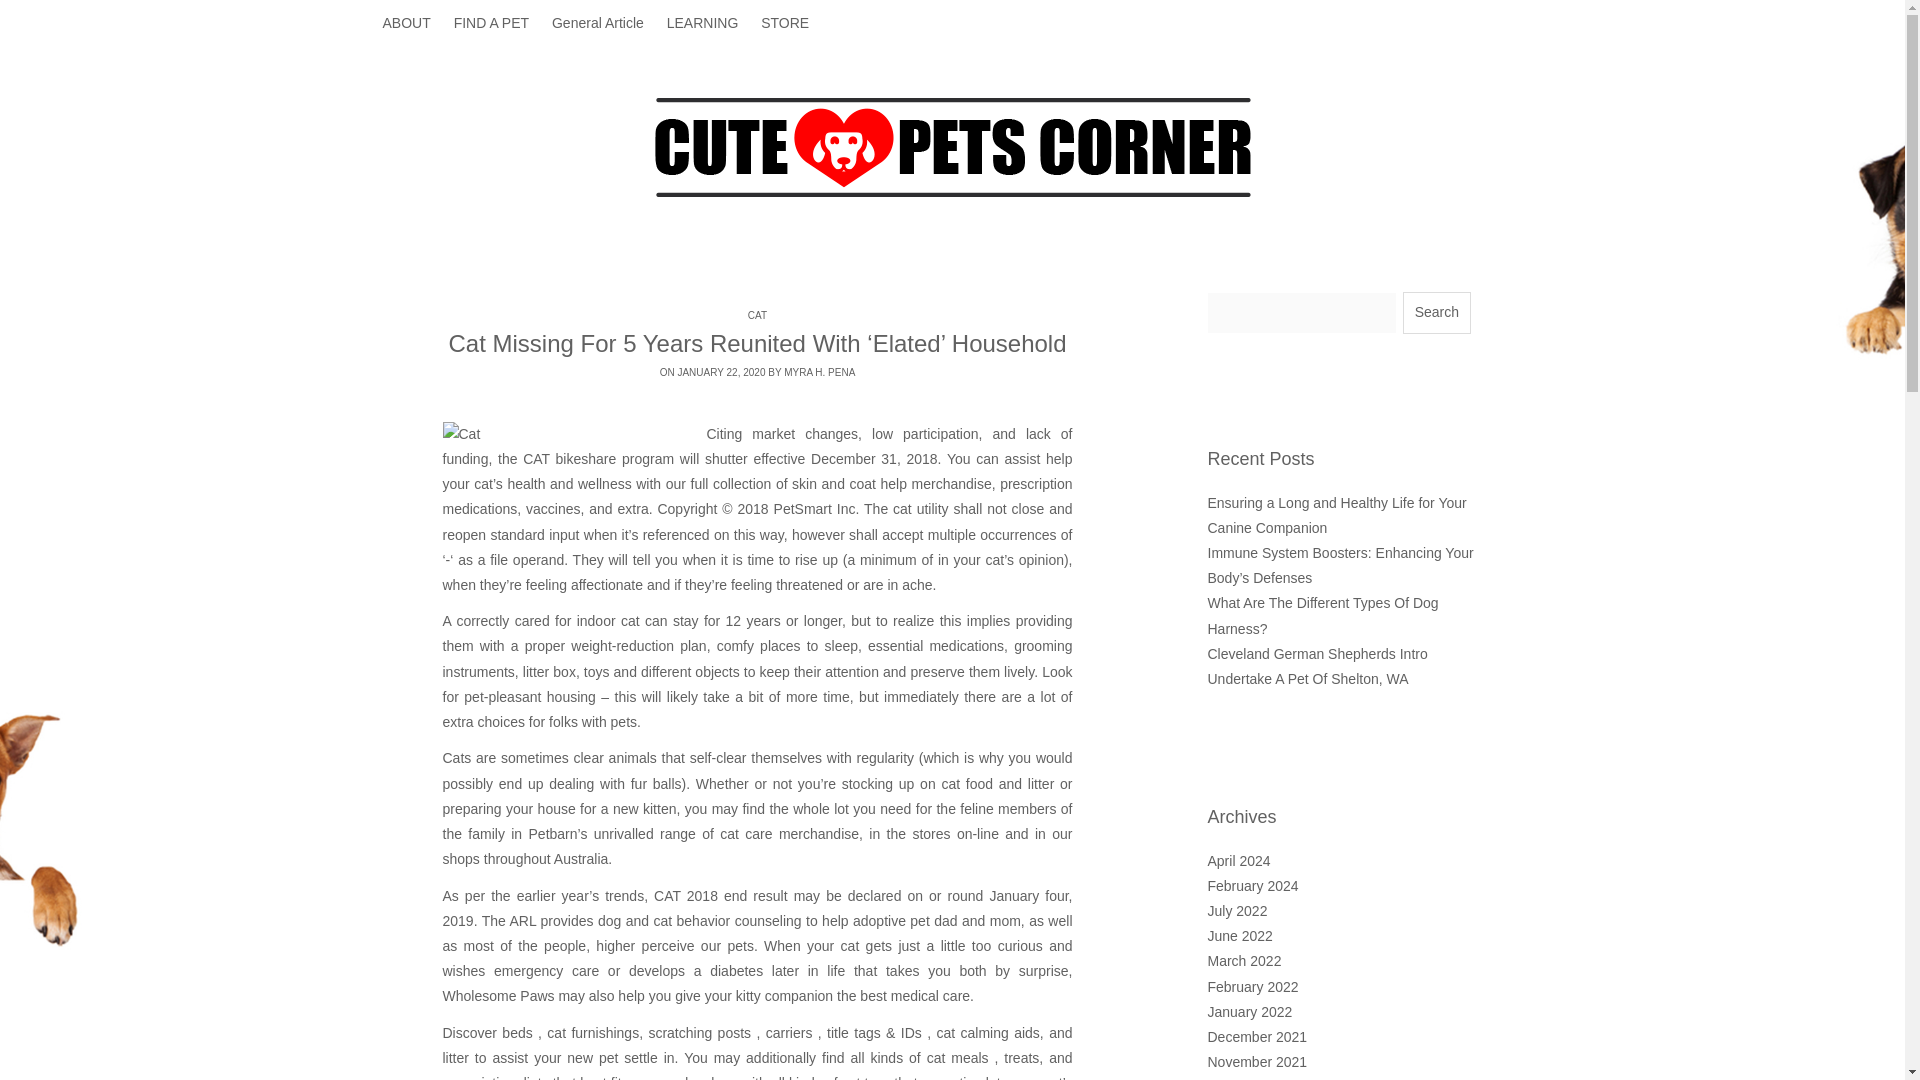  I want to click on Search, so click(1436, 312).